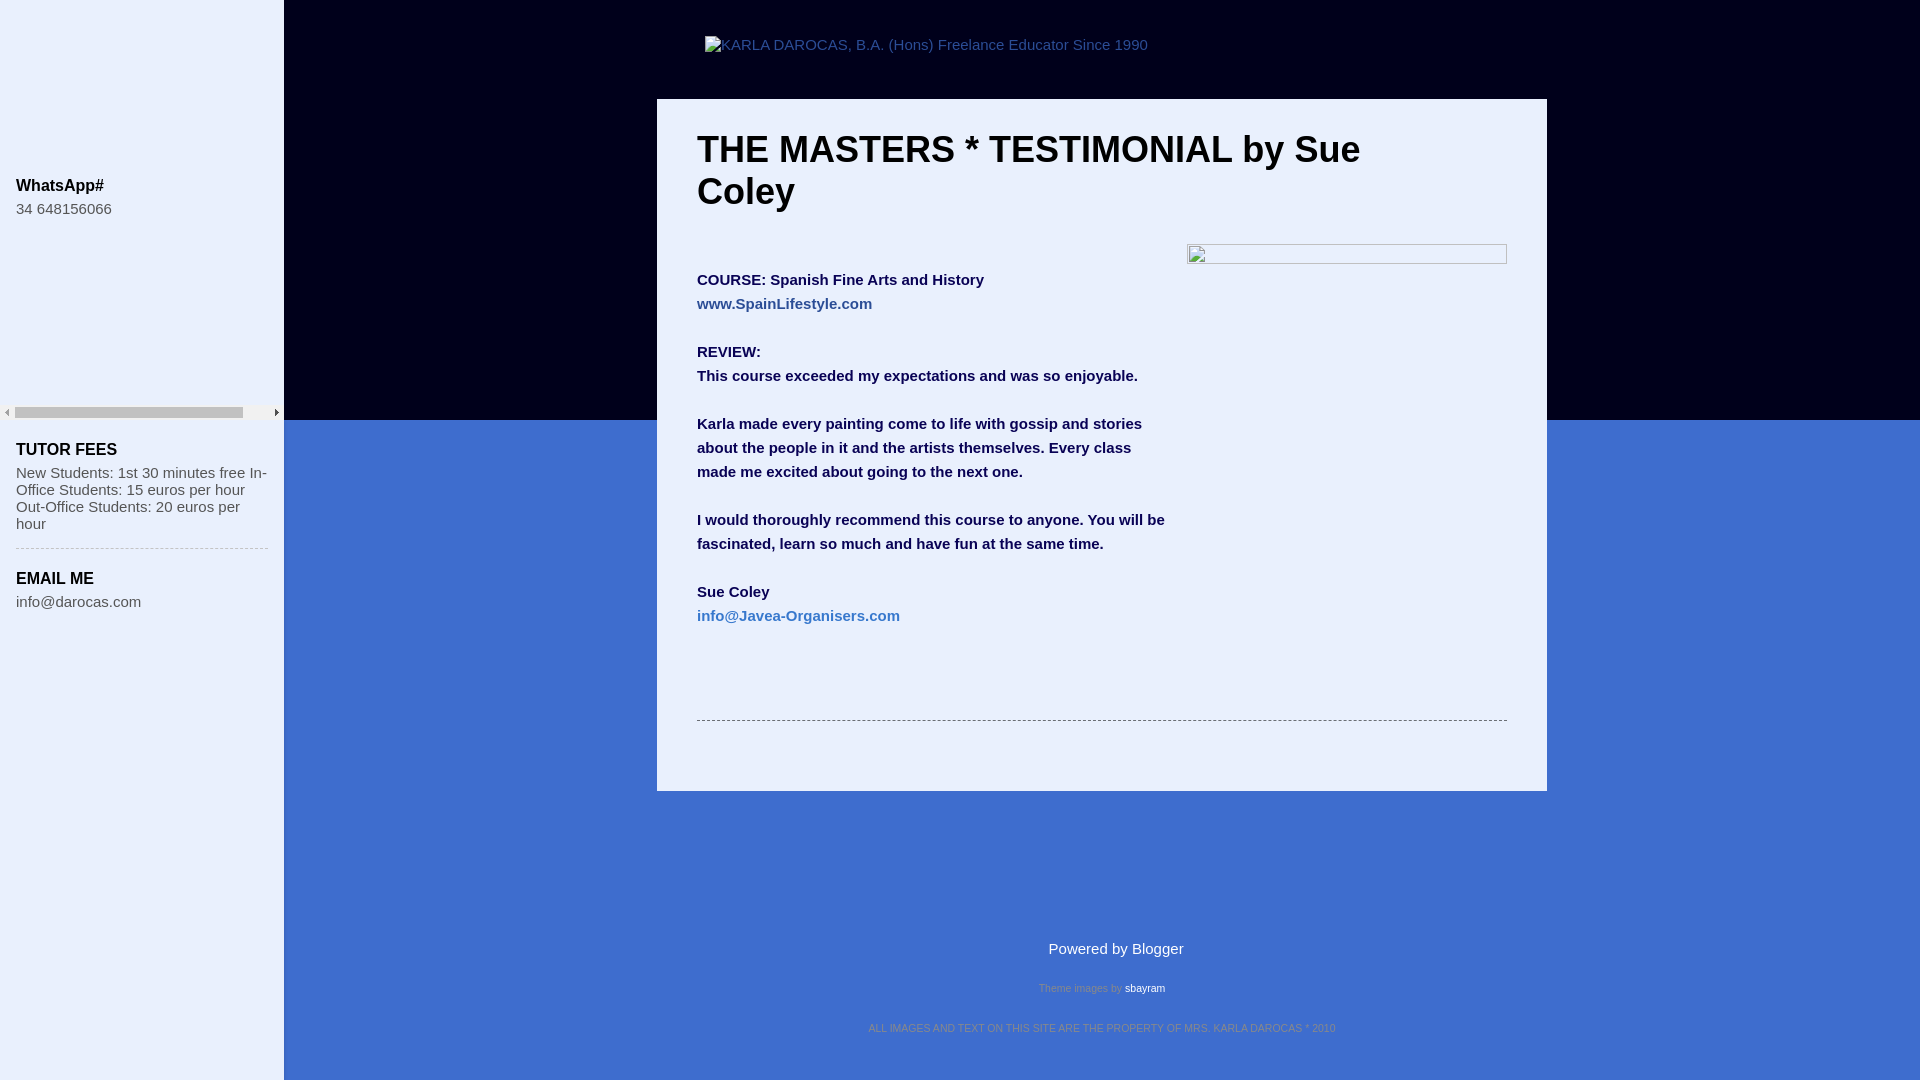  Describe the element at coordinates (784, 302) in the screenshot. I see `www.SpainLifestyle.com` at that location.